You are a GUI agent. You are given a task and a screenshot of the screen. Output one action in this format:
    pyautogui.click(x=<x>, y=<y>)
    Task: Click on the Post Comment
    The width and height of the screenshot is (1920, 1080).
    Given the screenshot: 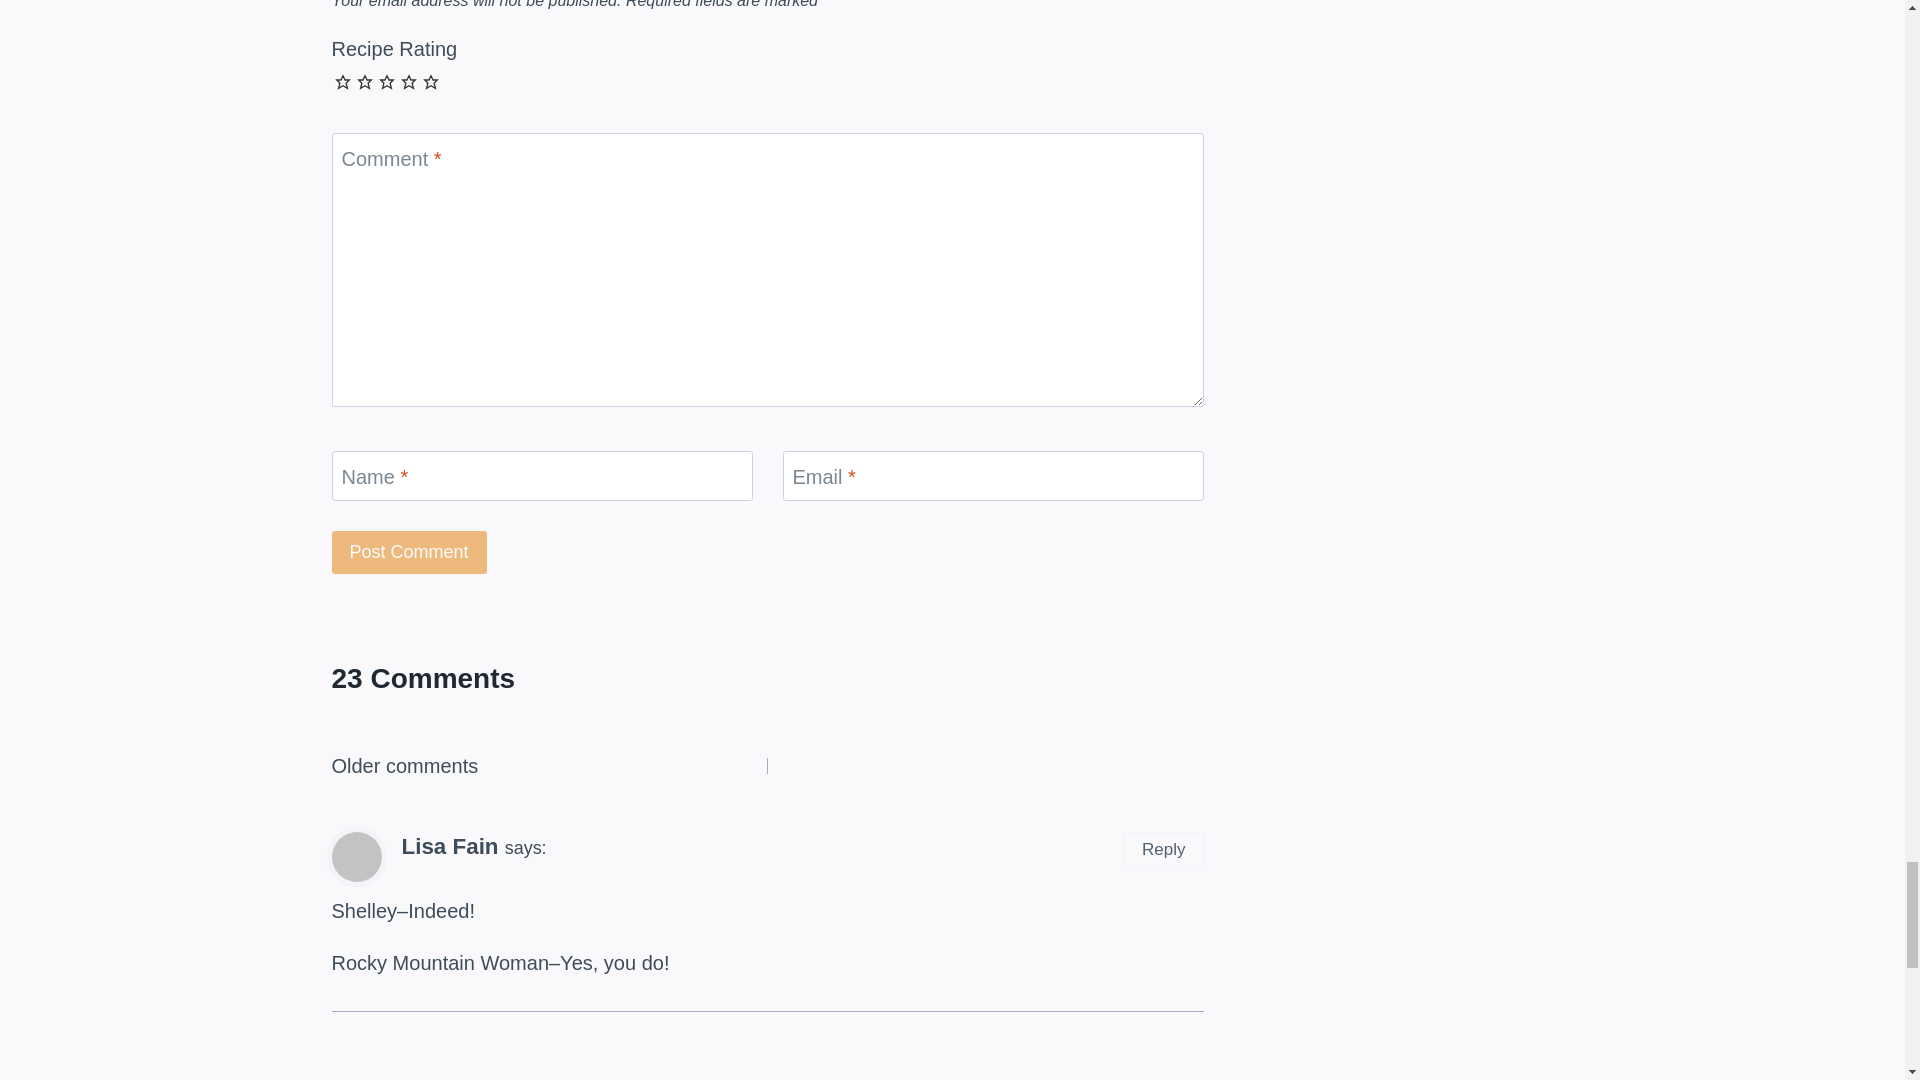 What is the action you would take?
    pyautogui.click(x=410, y=552)
    